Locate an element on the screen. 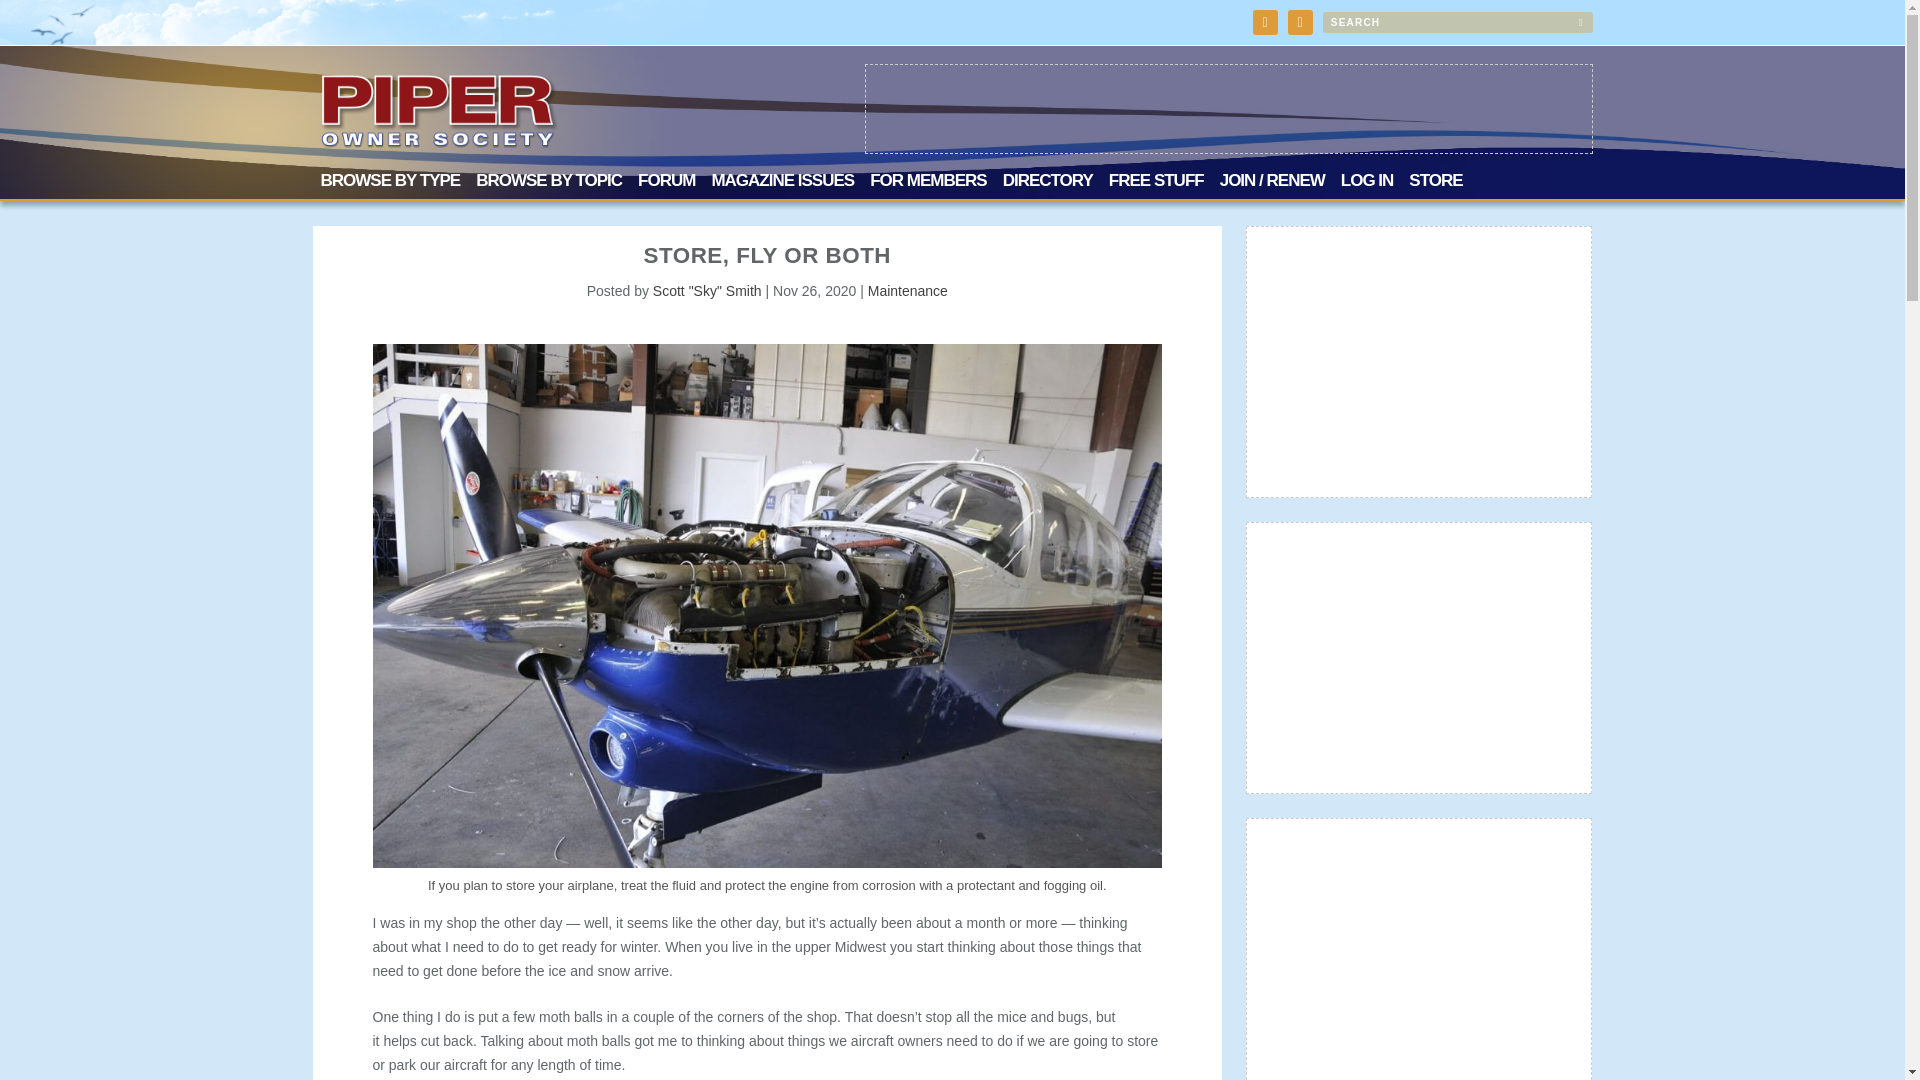 The image size is (1920, 1080). BROWSE BY TOPIC is located at coordinates (549, 185).